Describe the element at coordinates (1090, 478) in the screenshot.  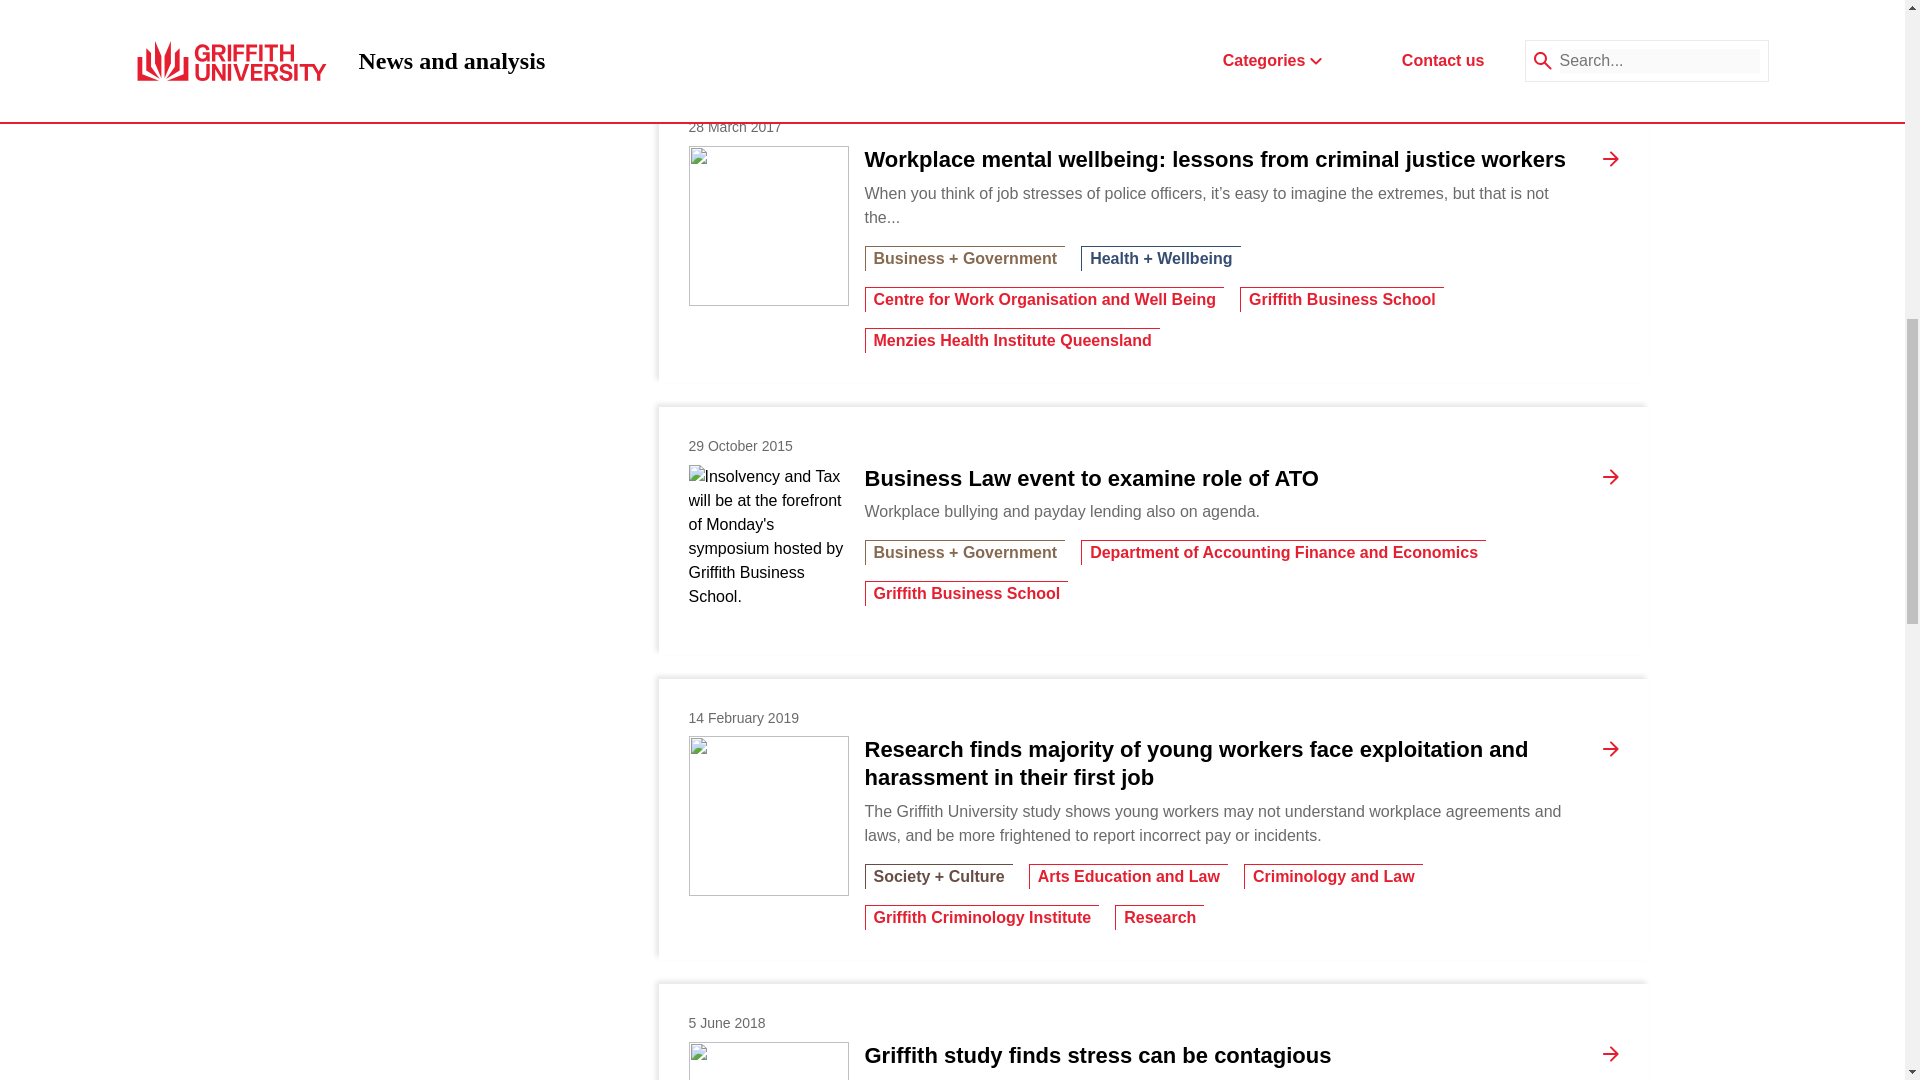
I see `Business Law event to examine role of ATO` at that location.